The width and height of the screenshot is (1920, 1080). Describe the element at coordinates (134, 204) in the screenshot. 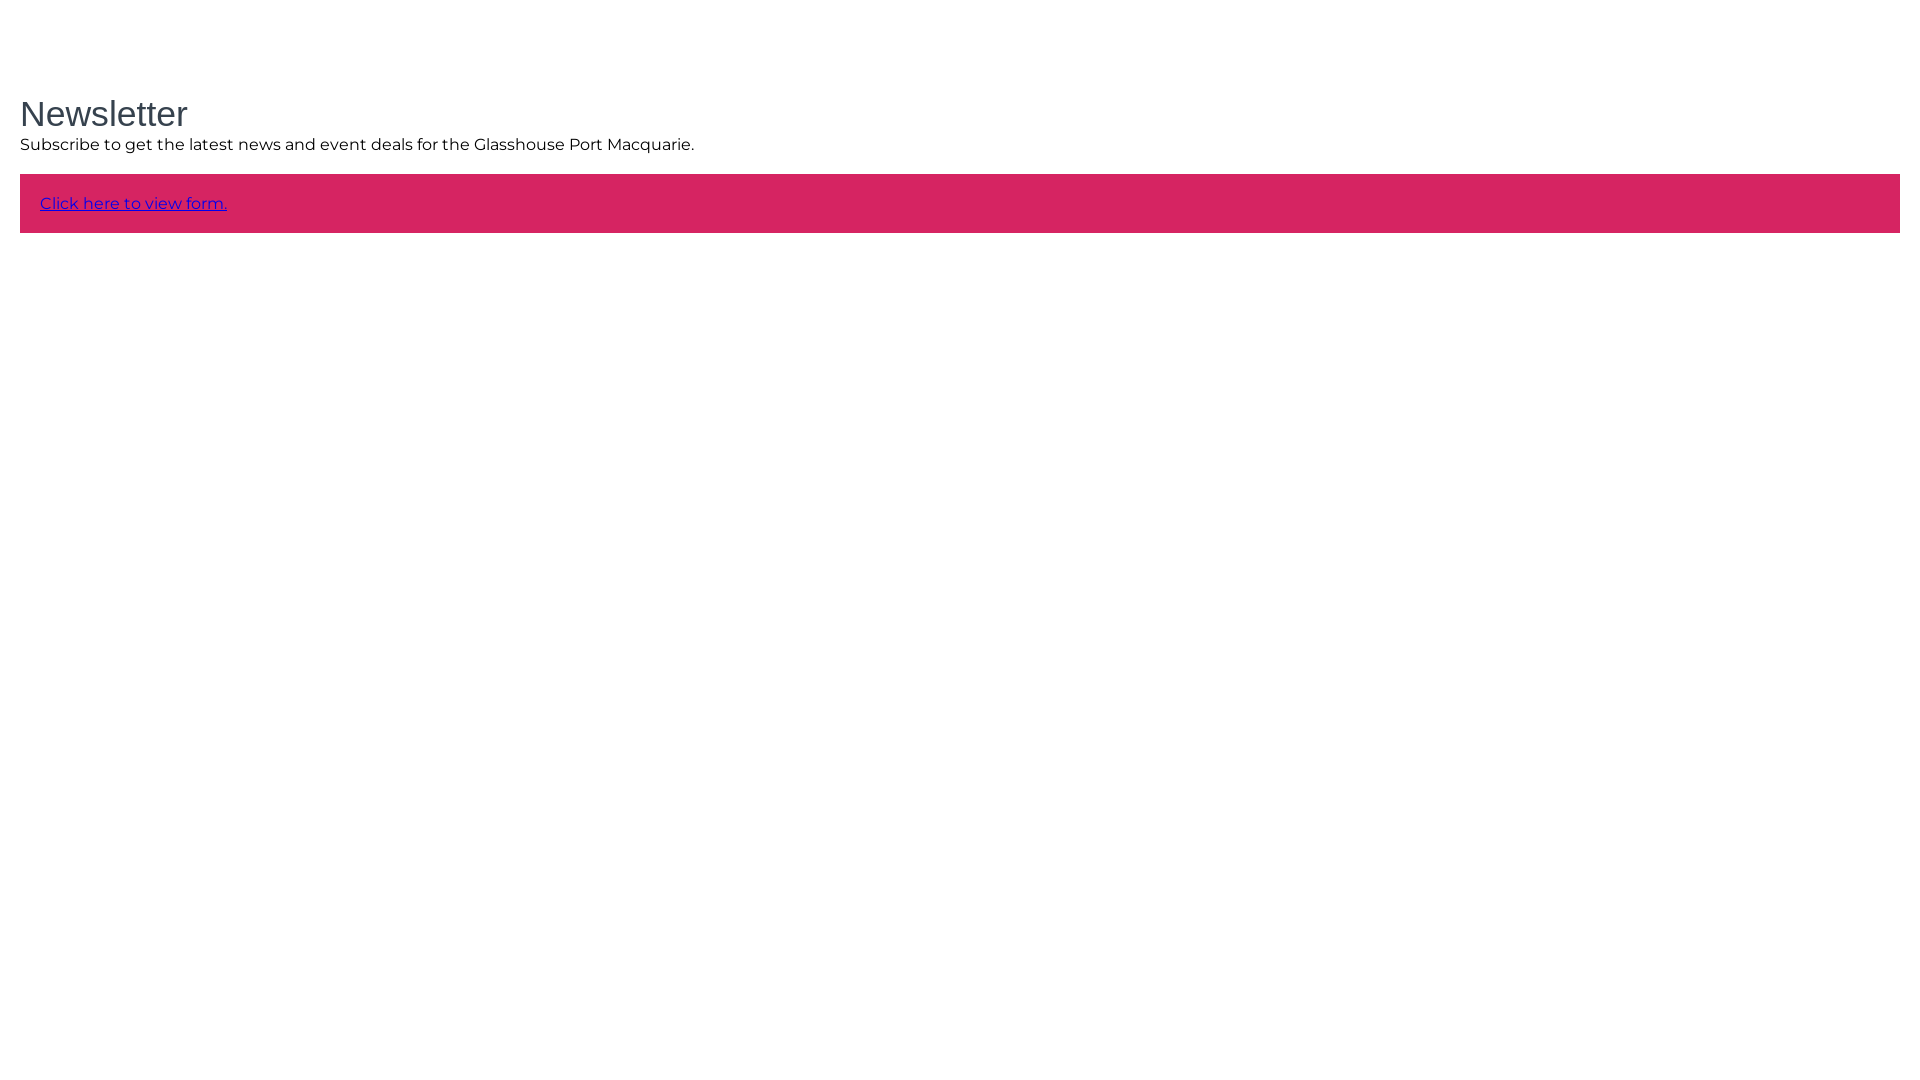

I see `Click here to view form.` at that location.